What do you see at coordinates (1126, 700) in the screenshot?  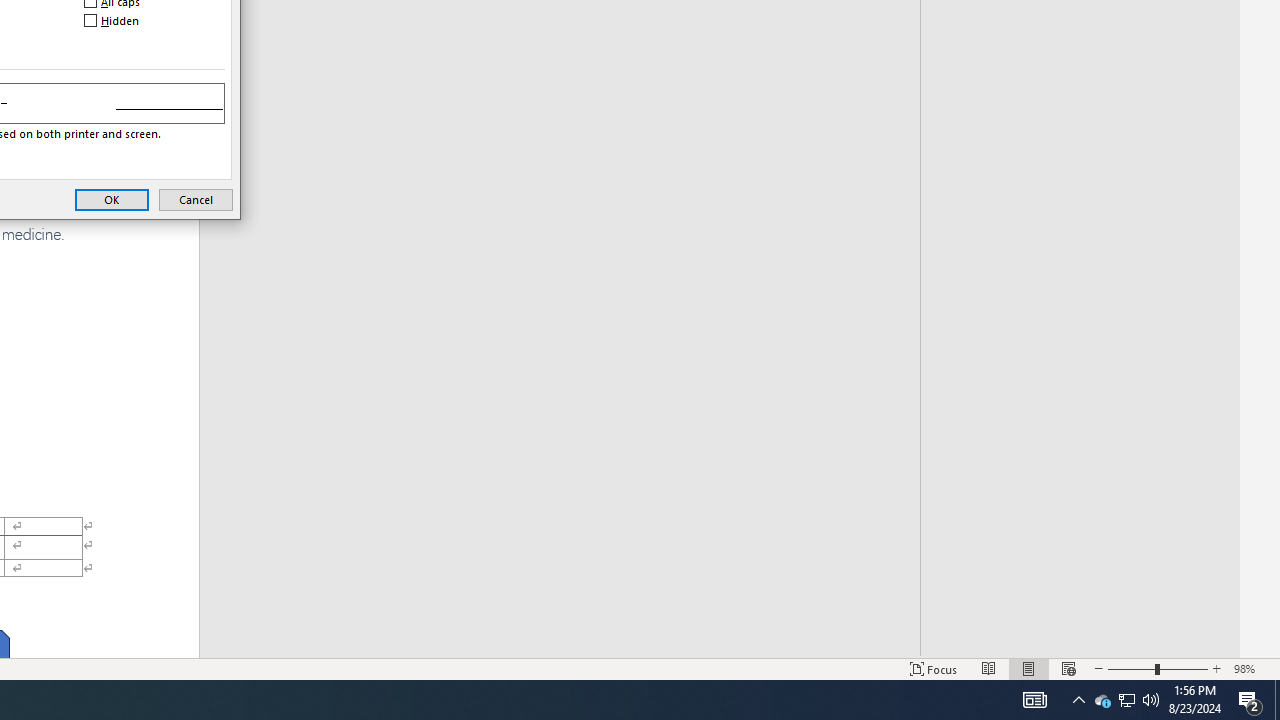 I see `AutomationID: 4105` at bounding box center [1126, 700].